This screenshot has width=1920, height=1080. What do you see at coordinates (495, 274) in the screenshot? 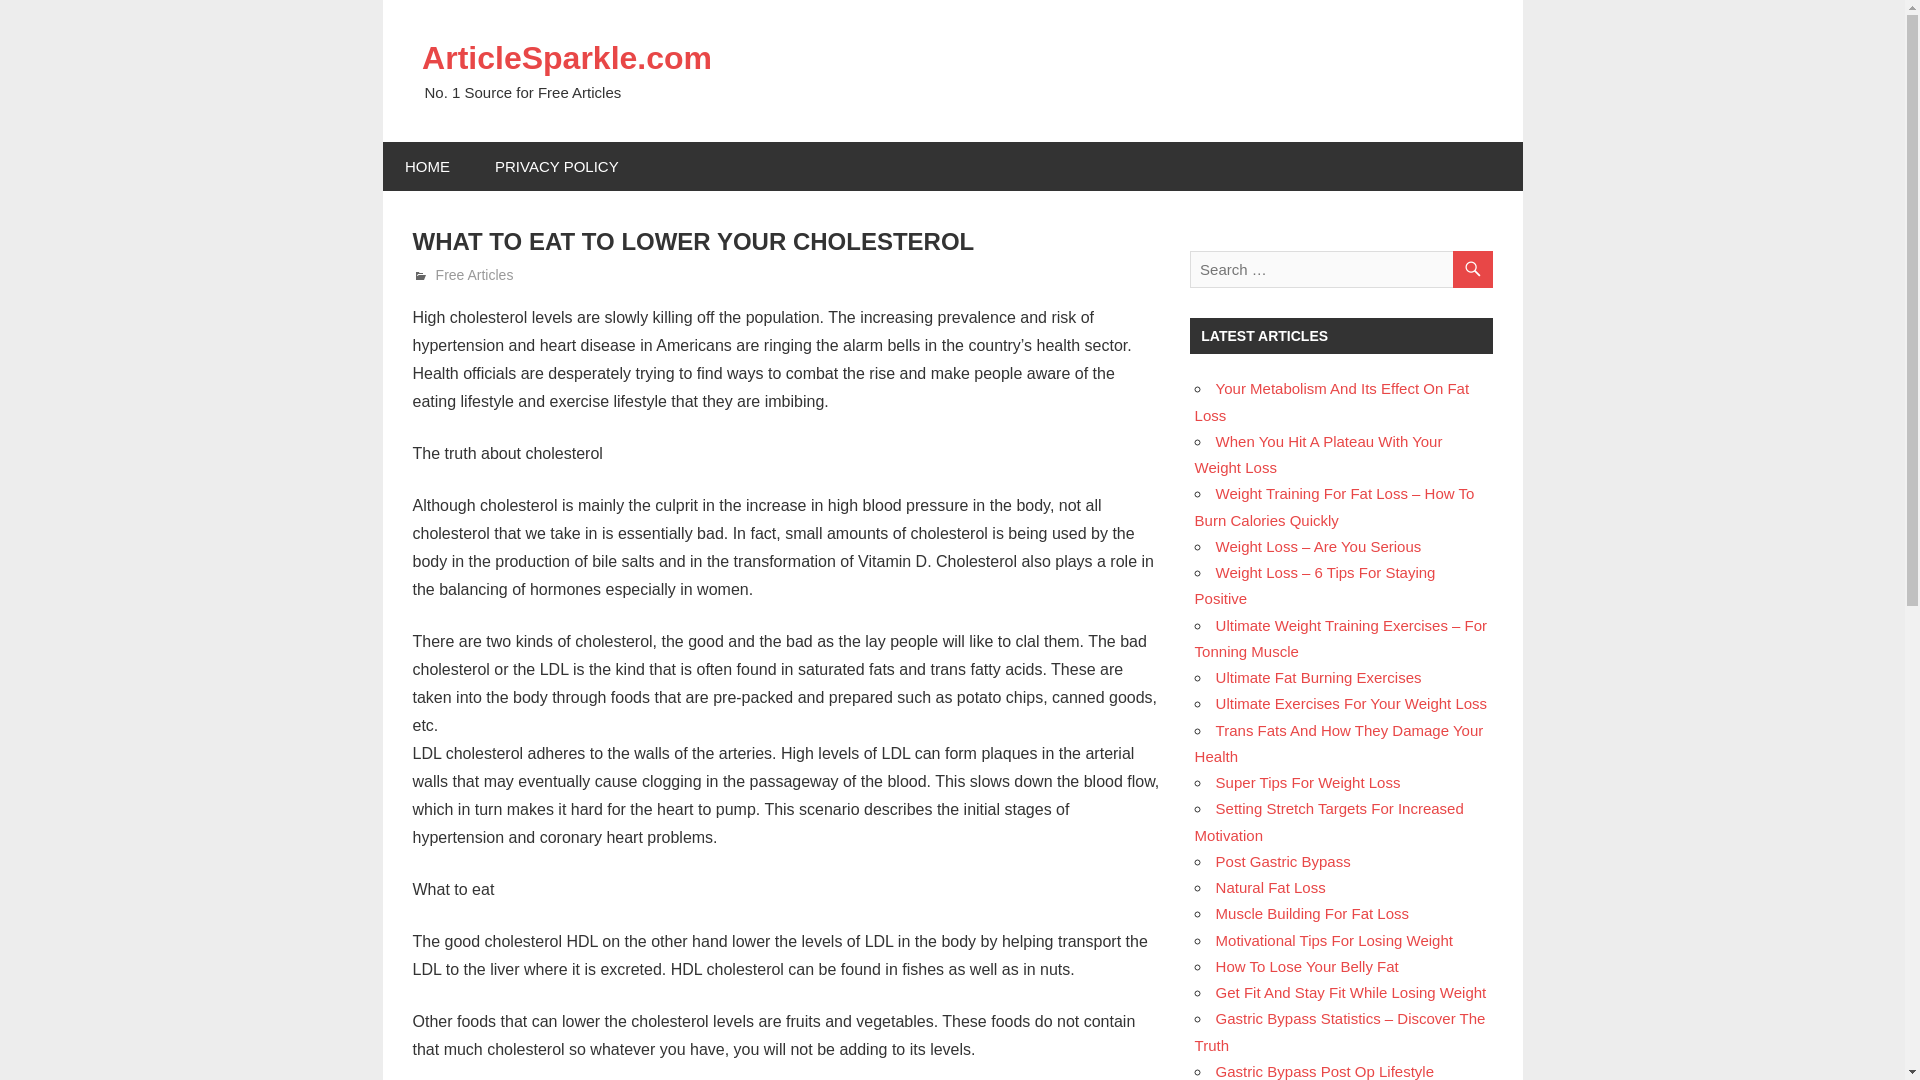
I see `September 27, 2010` at bounding box center [495, 274].